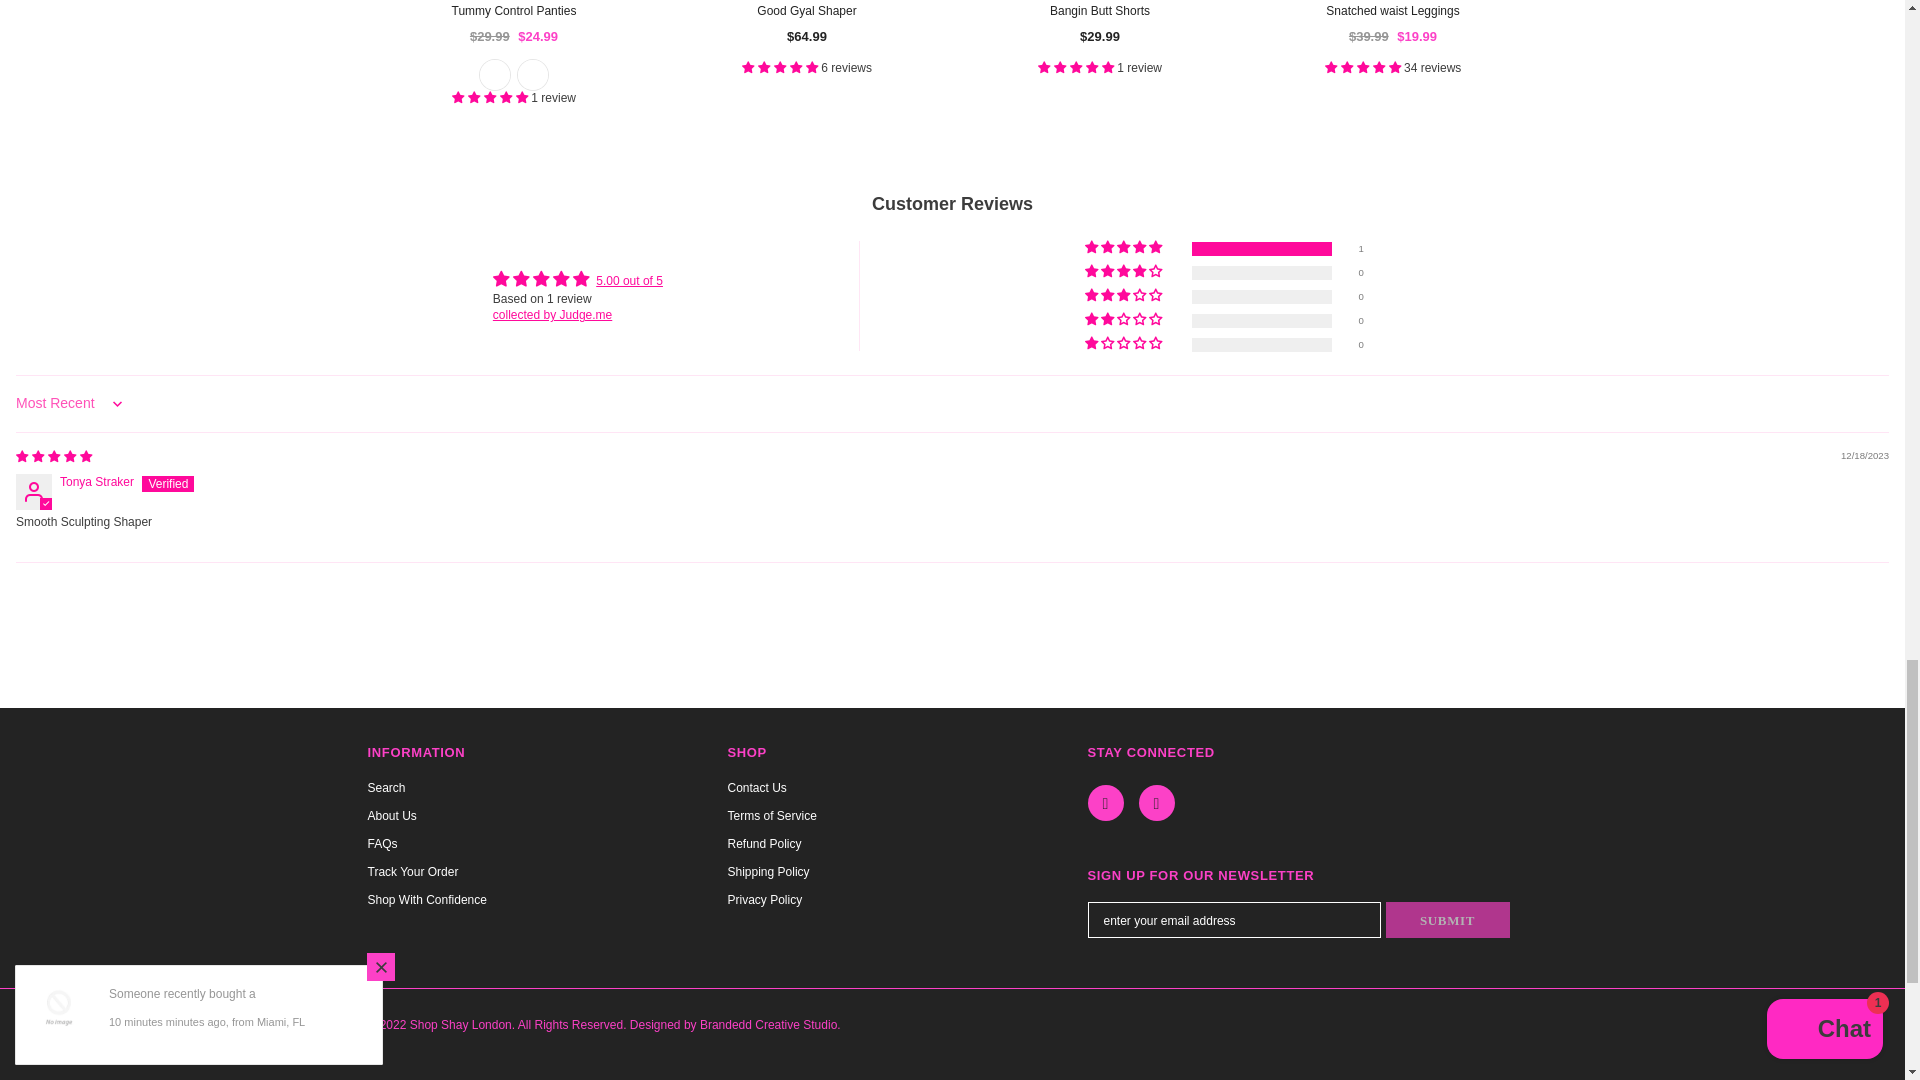  What do you see at coordinates (1448, 920) in the screenshot?
I see `Submit` at bounding box center [1448, 920].